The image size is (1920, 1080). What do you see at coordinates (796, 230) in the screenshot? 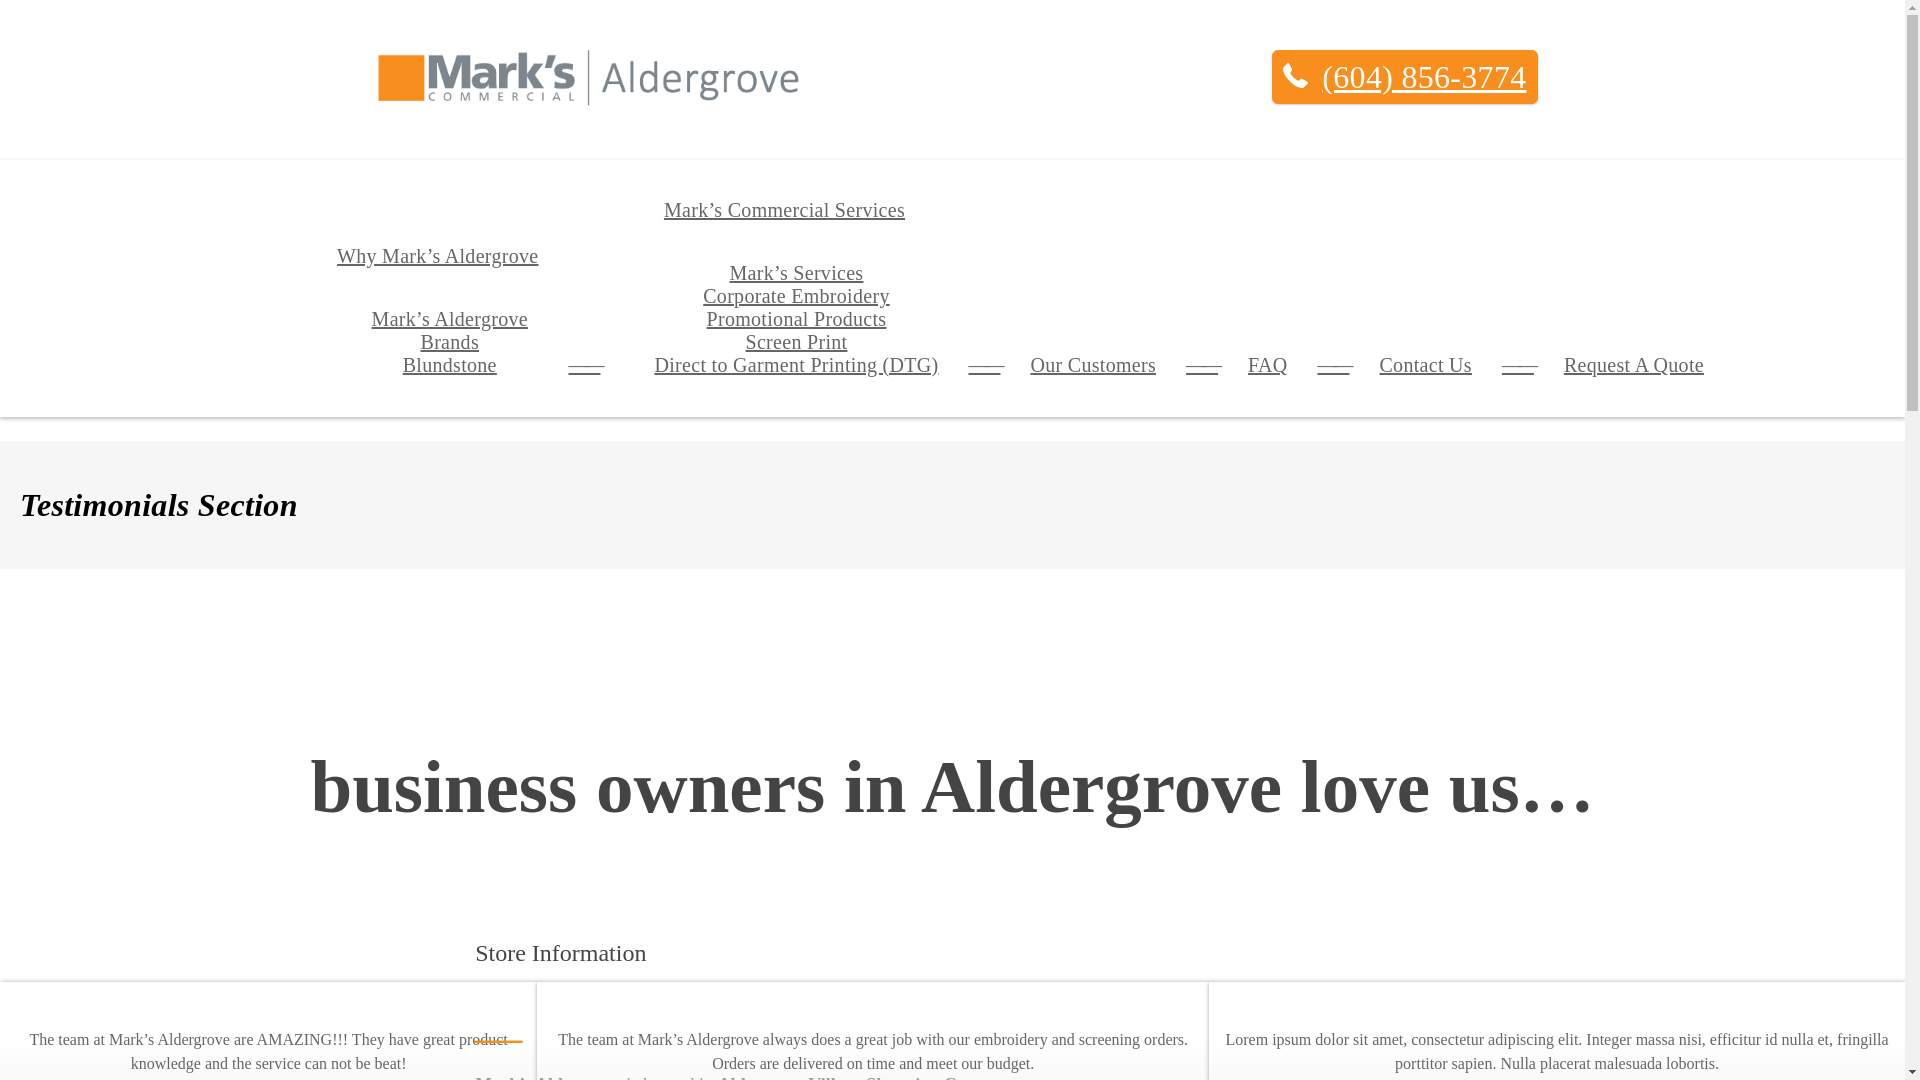
I see `Promotional Products` at bounding box center [796, 230].